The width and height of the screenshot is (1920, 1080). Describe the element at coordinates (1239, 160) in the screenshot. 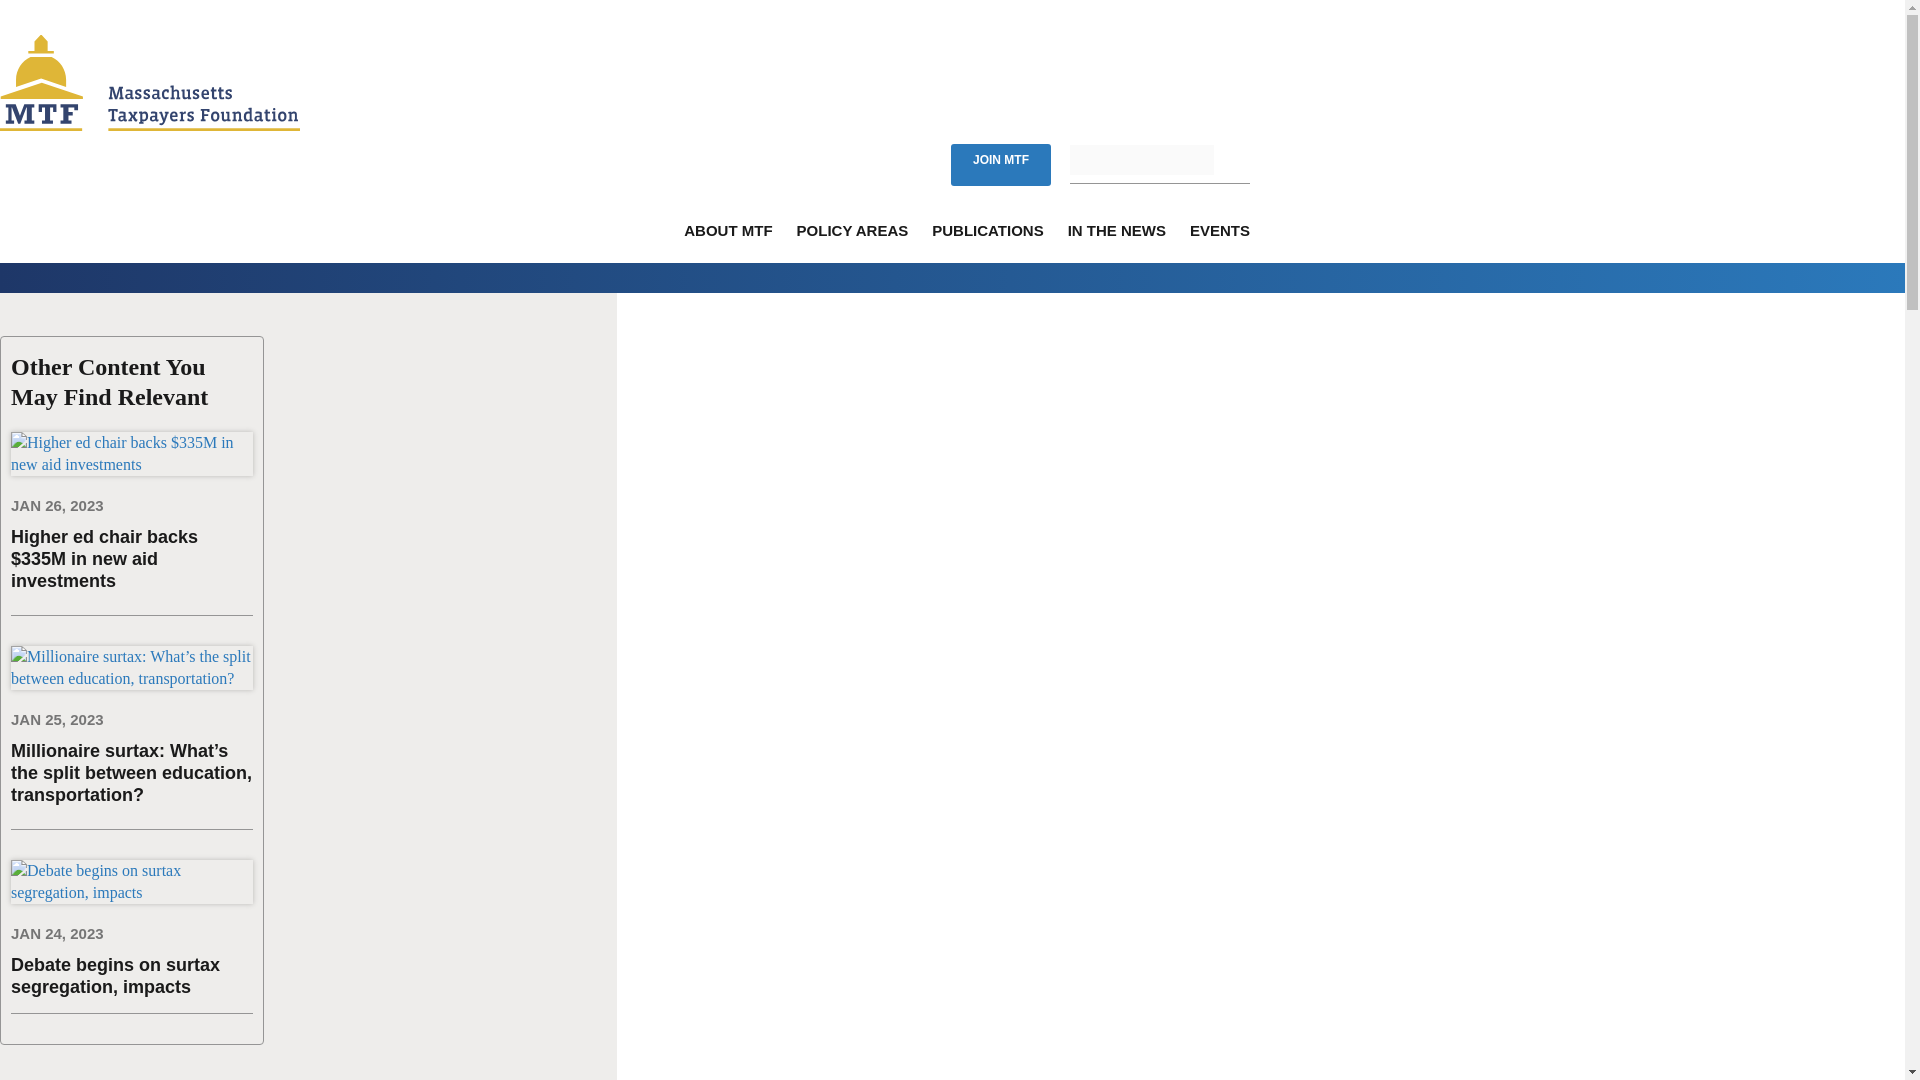

I see `SEARCH` at that location.